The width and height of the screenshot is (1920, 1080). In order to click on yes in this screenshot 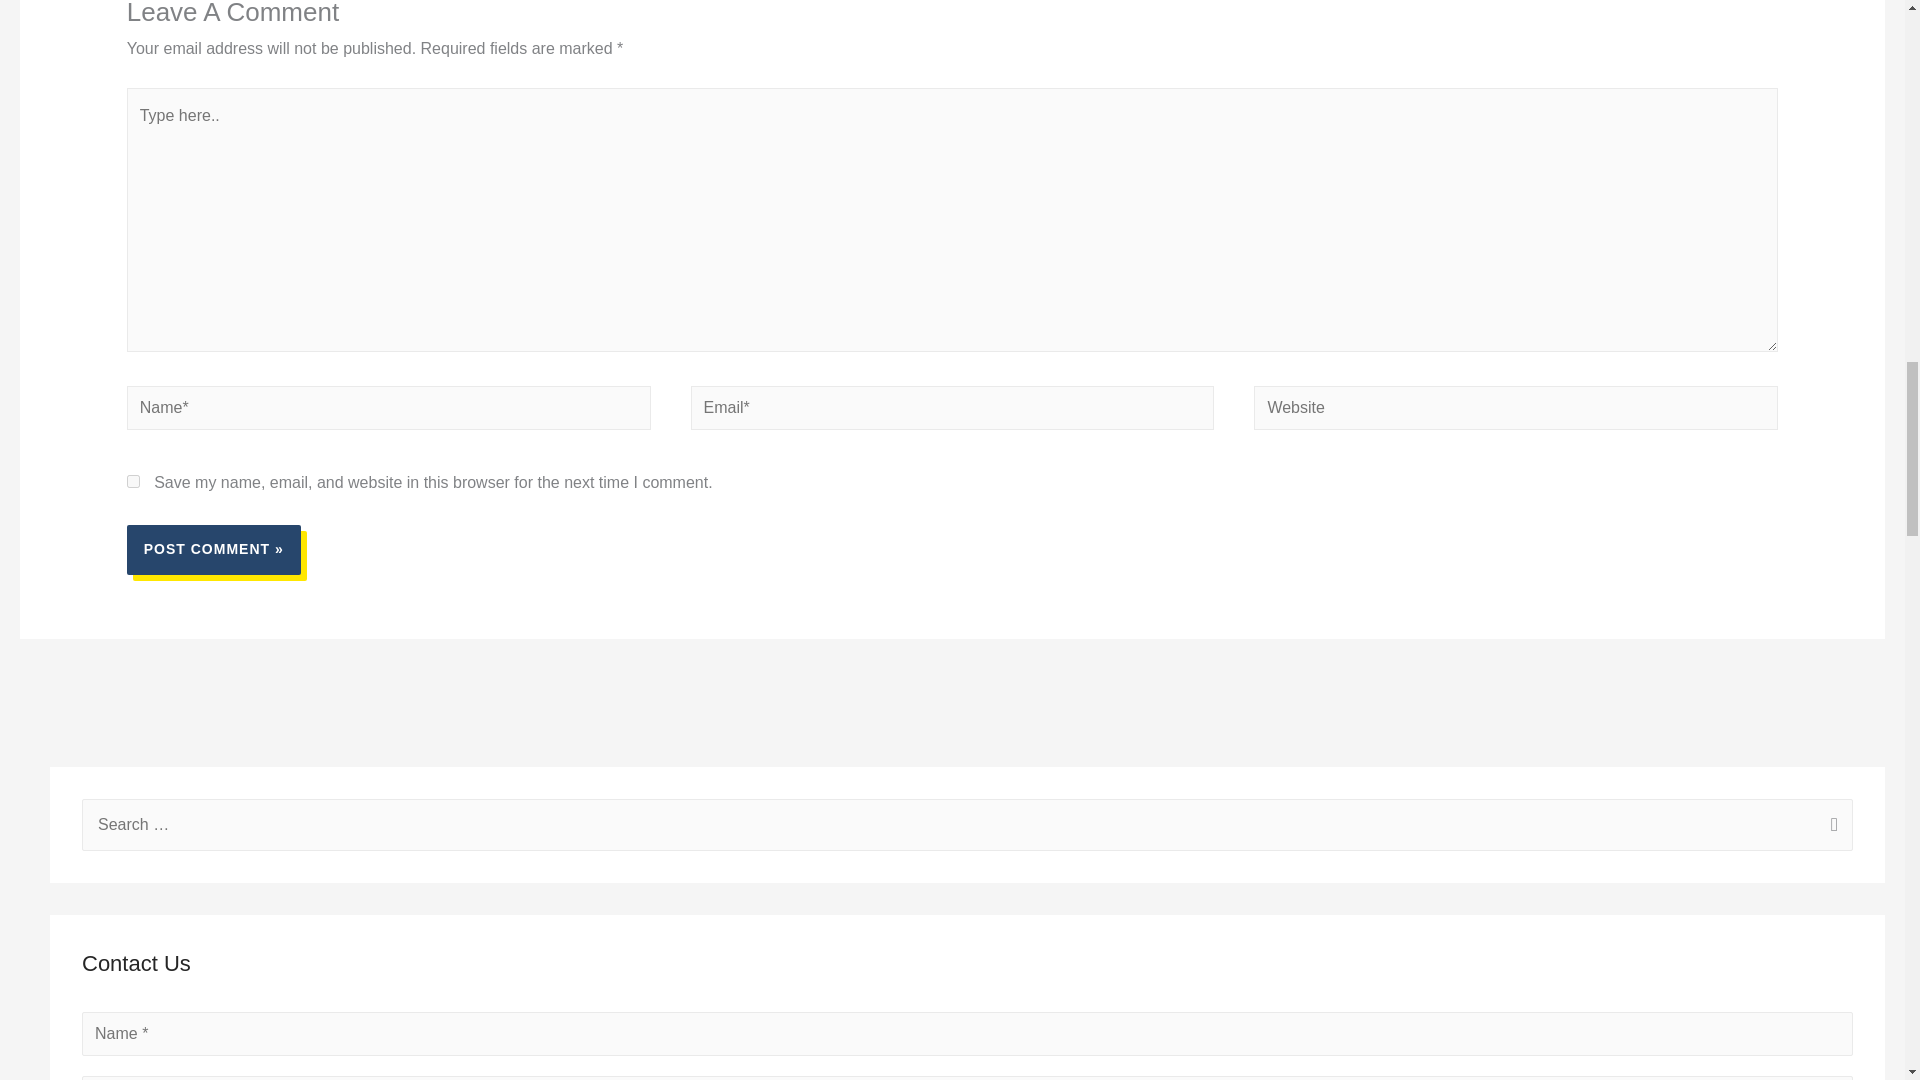, I will do `click(133, 482)`.